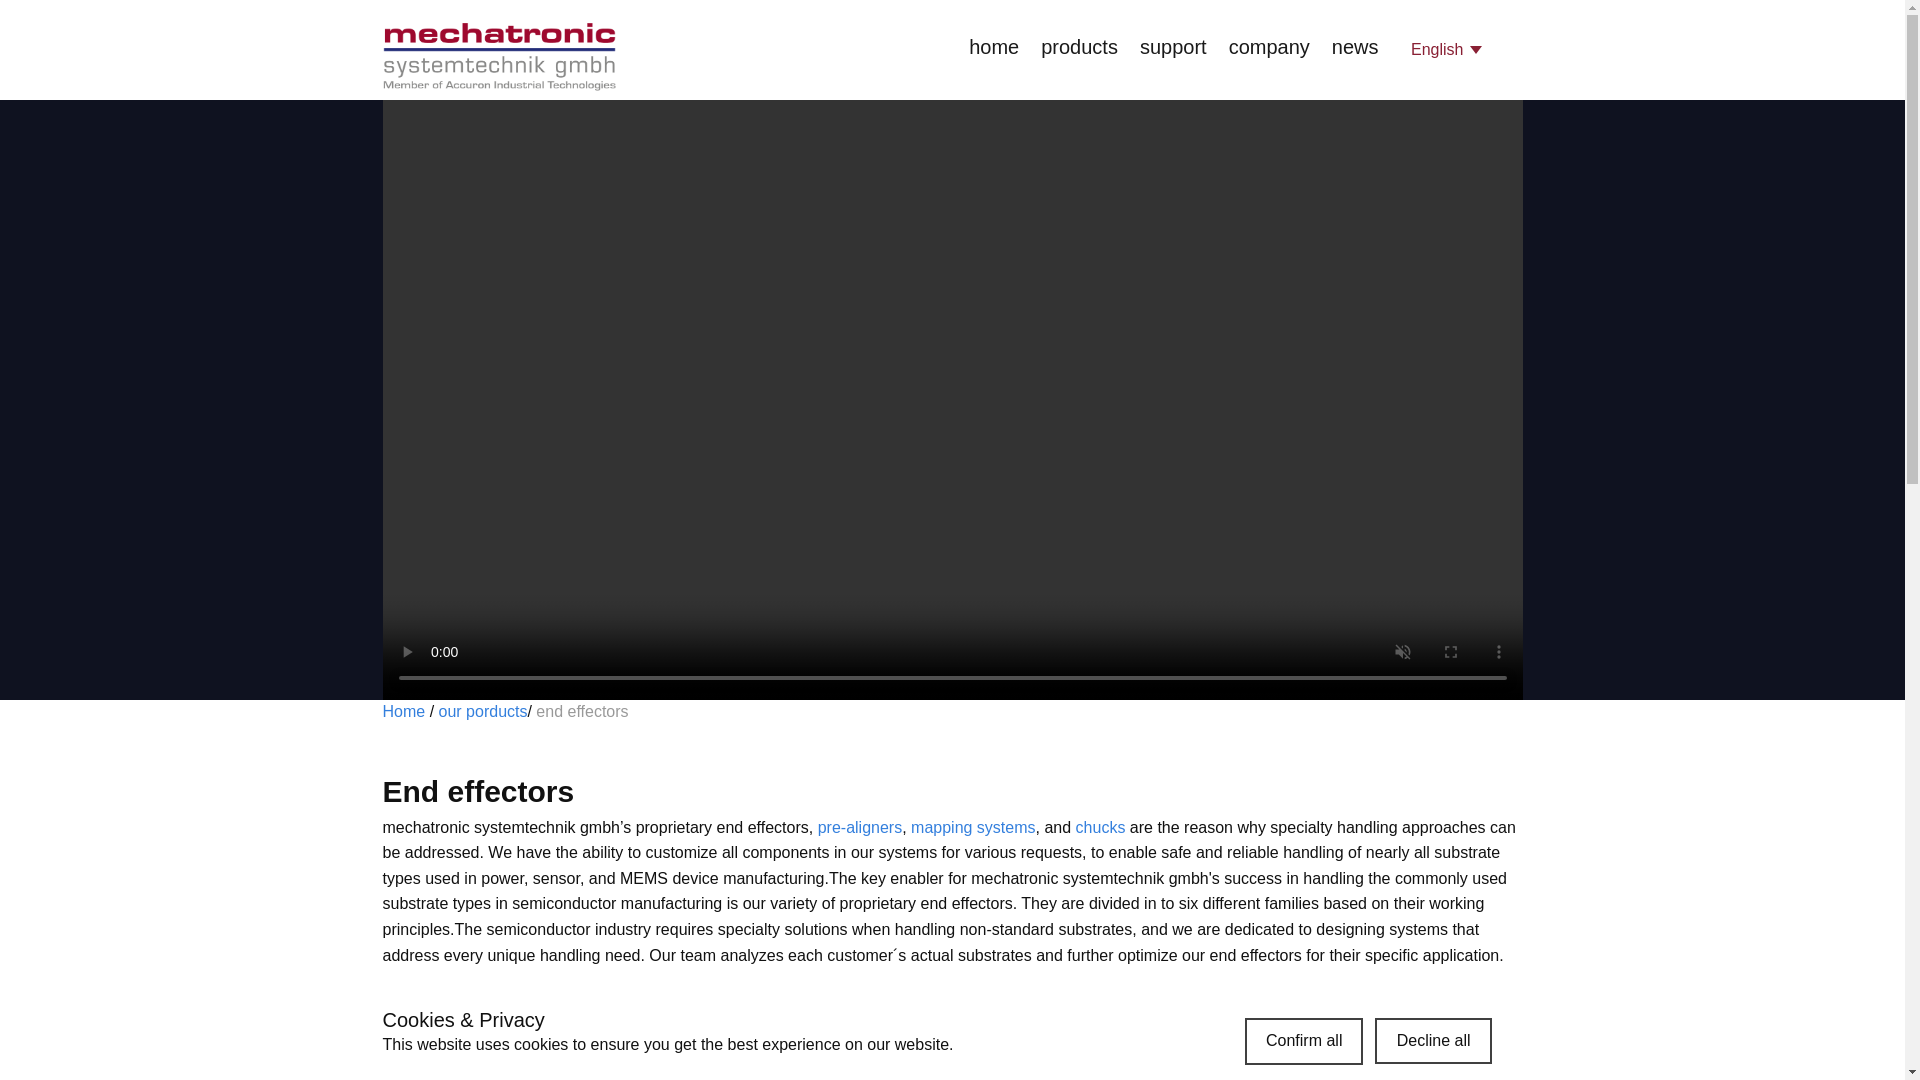 This screenshot has height=1080, width=1920. What do you see at coordinates (498, 56) in the screenshot?
I see `Home` at bounding box center [498, 56].